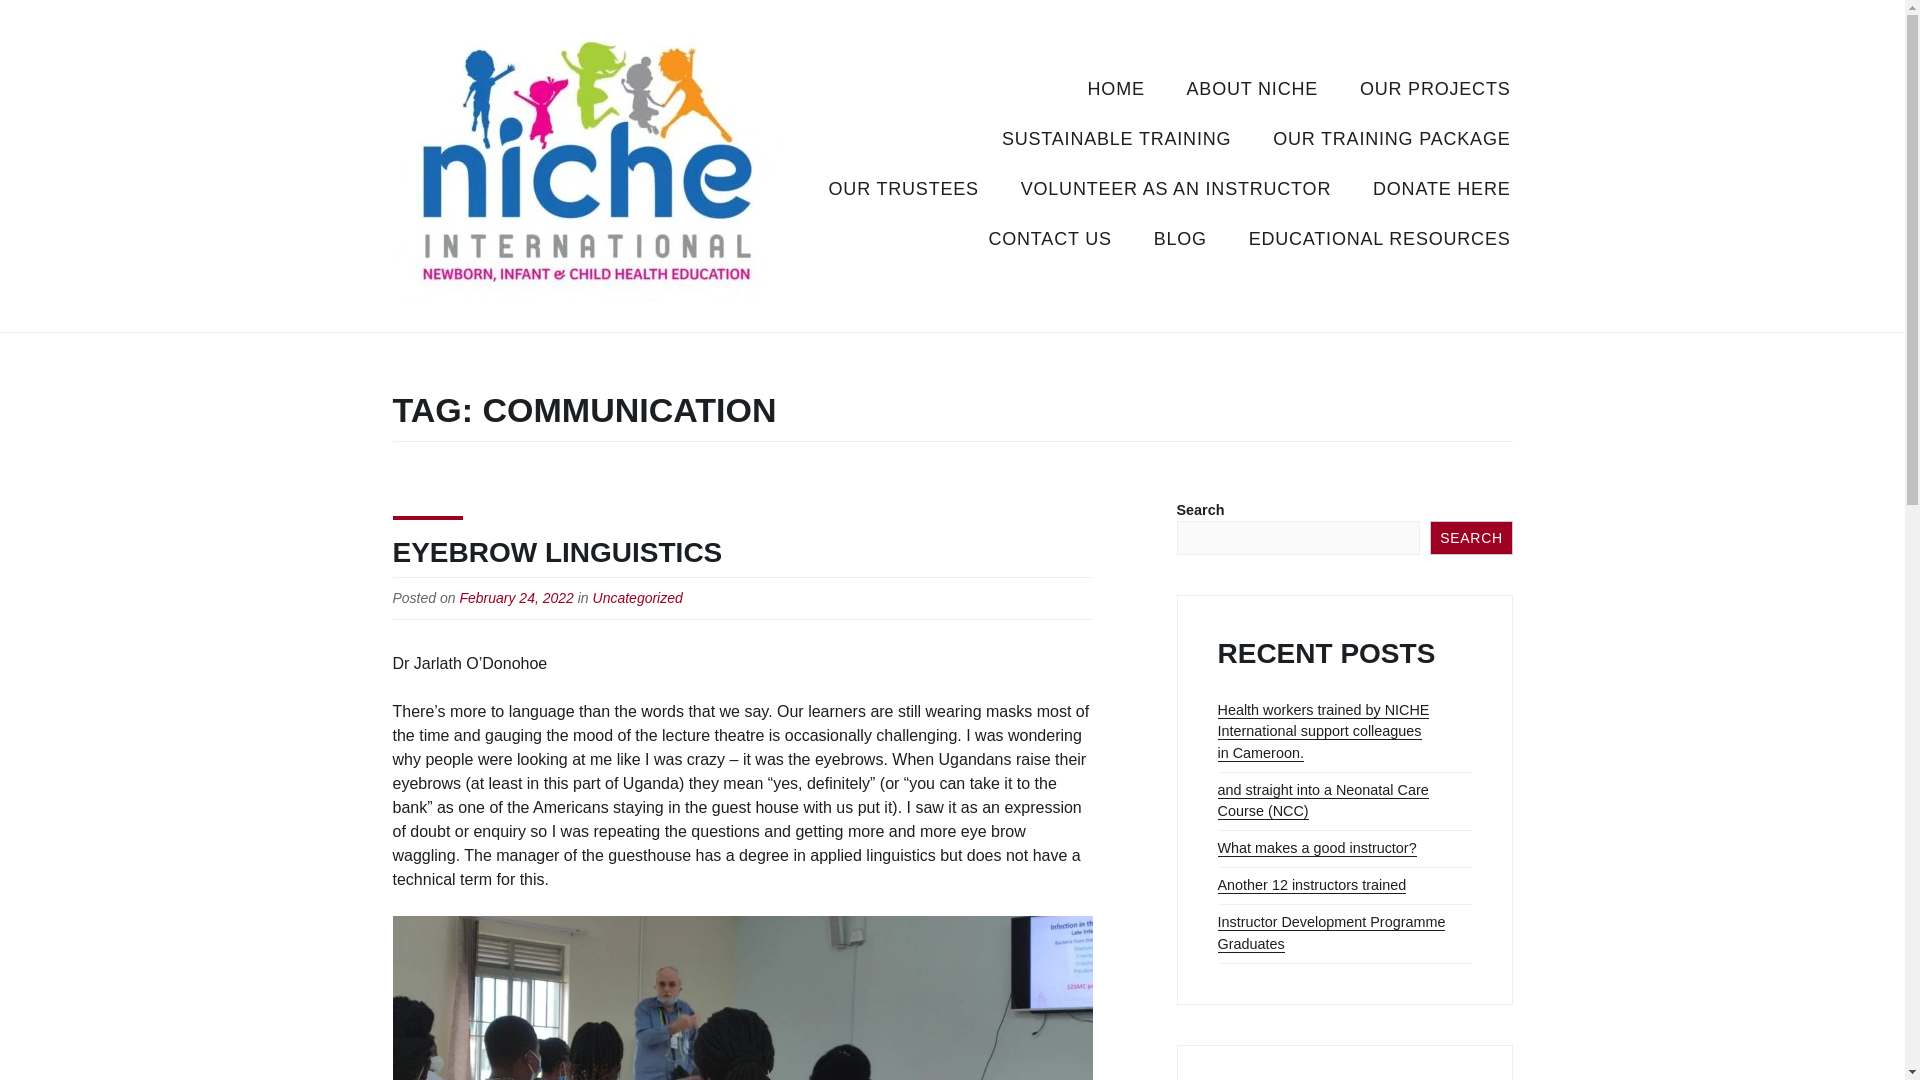 This screenshot has width=1920, height=1080. Describe the element at coordinates (1471, 538) in the screenshot. I see `SEARCH` at that location.